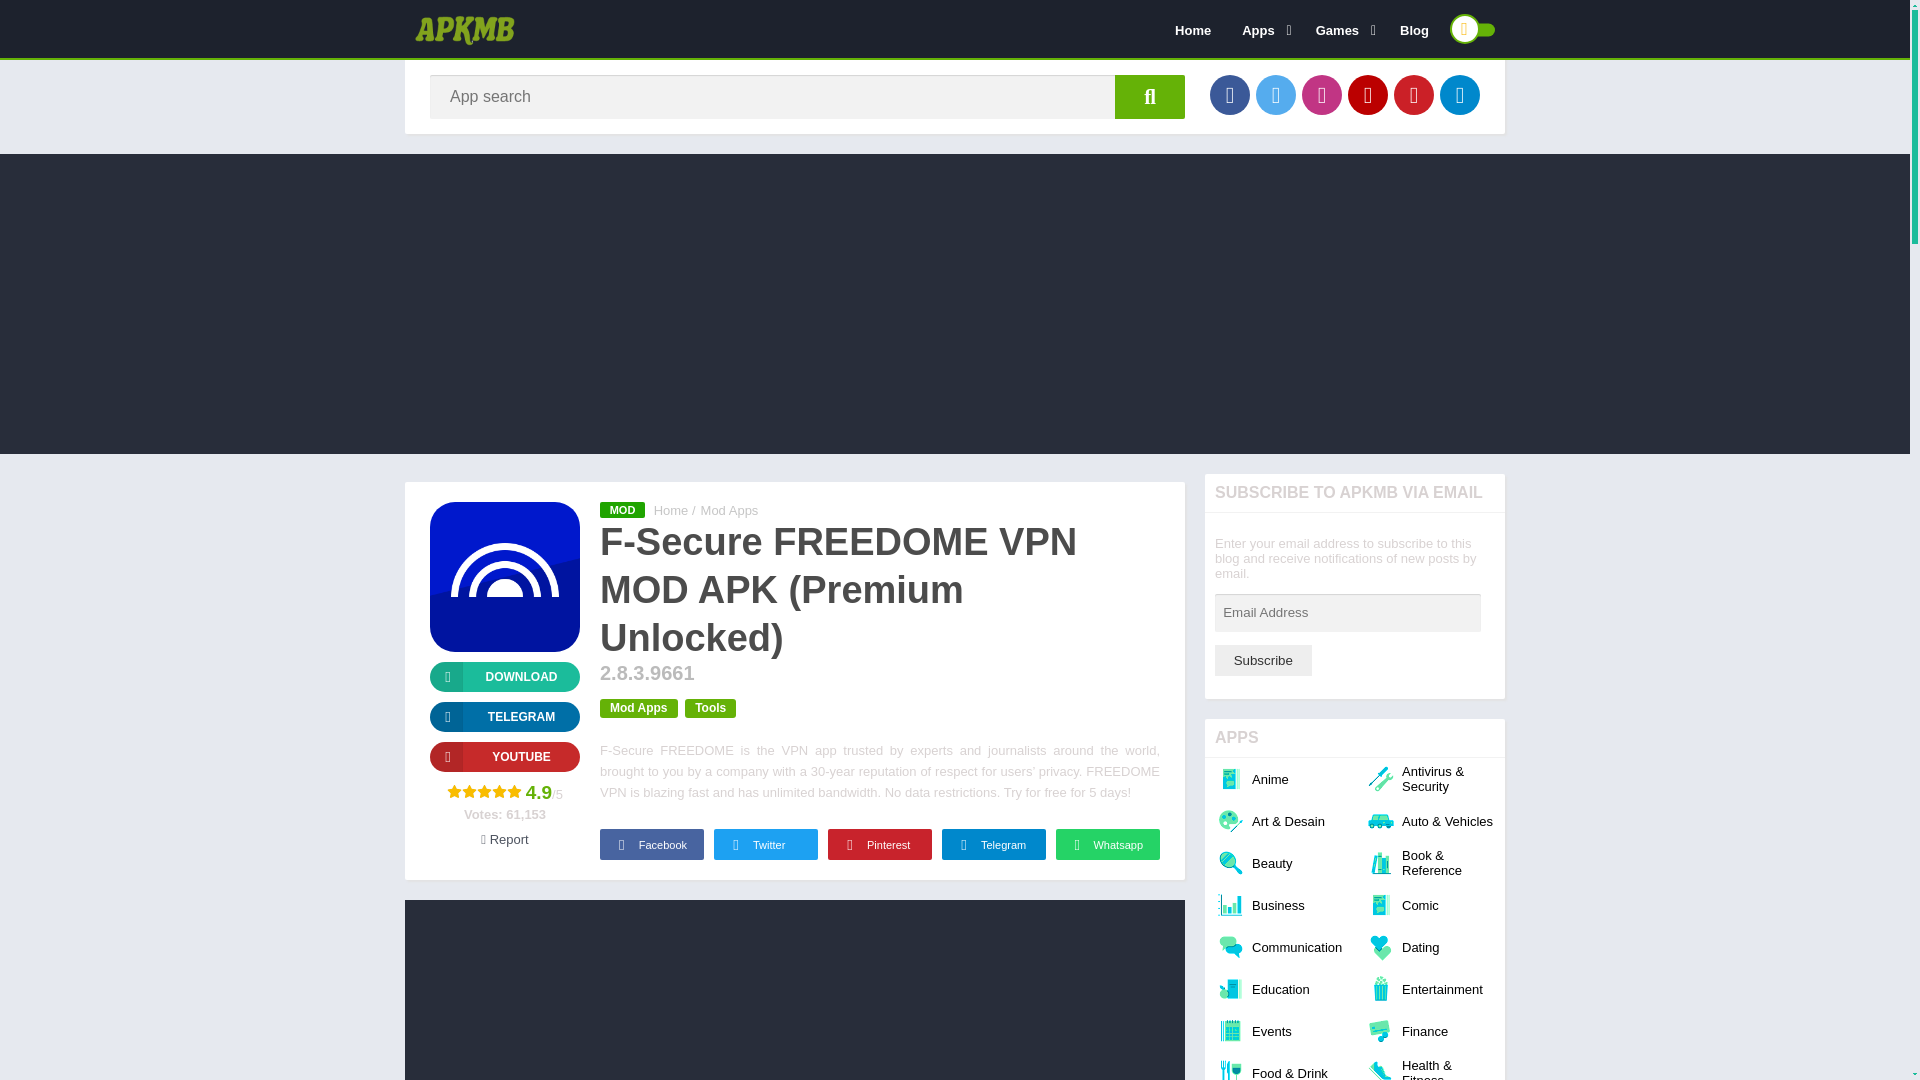 Image resolution: width=1920 pixels, height=1080 pixels. What do you see at coordinates (1322, 94) in the screenshot?
I see `Instagram` at bounding box center [1322, 94].